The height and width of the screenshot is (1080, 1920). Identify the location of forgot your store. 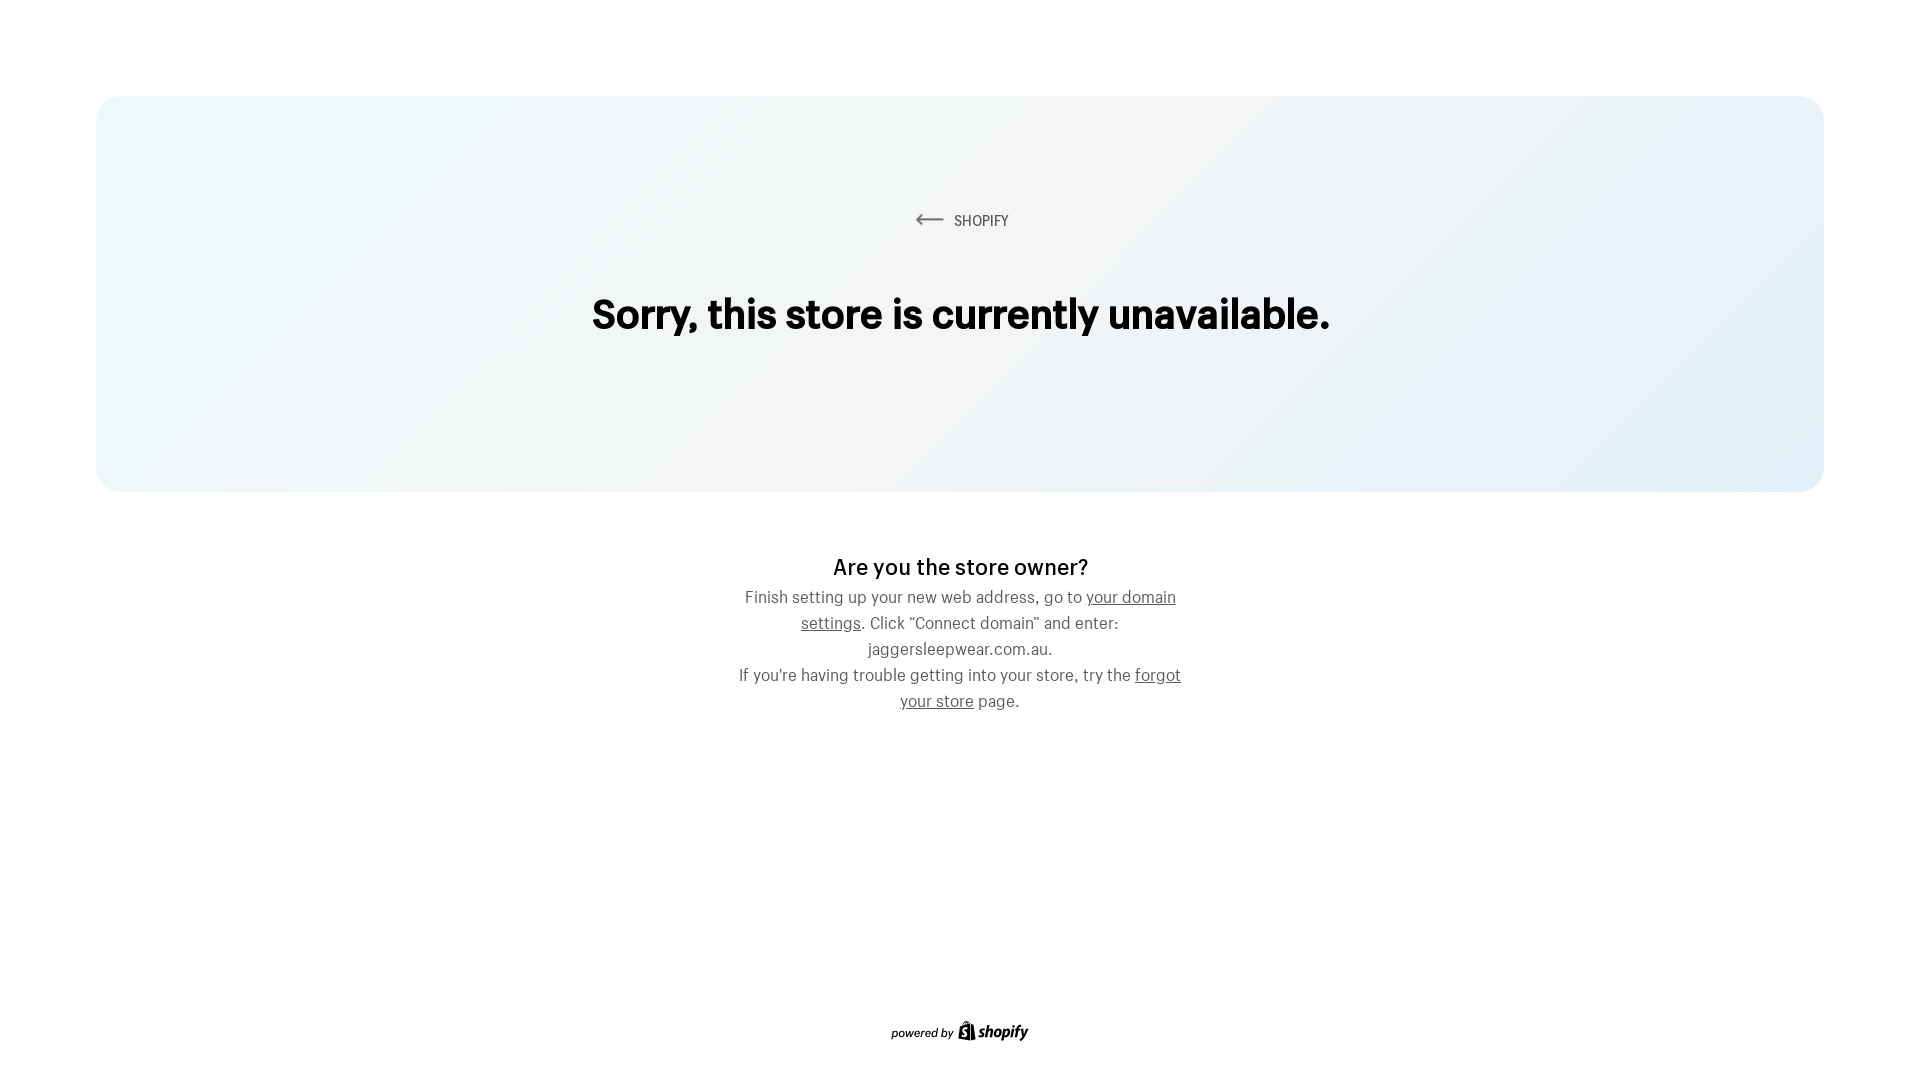
(1040, 685).